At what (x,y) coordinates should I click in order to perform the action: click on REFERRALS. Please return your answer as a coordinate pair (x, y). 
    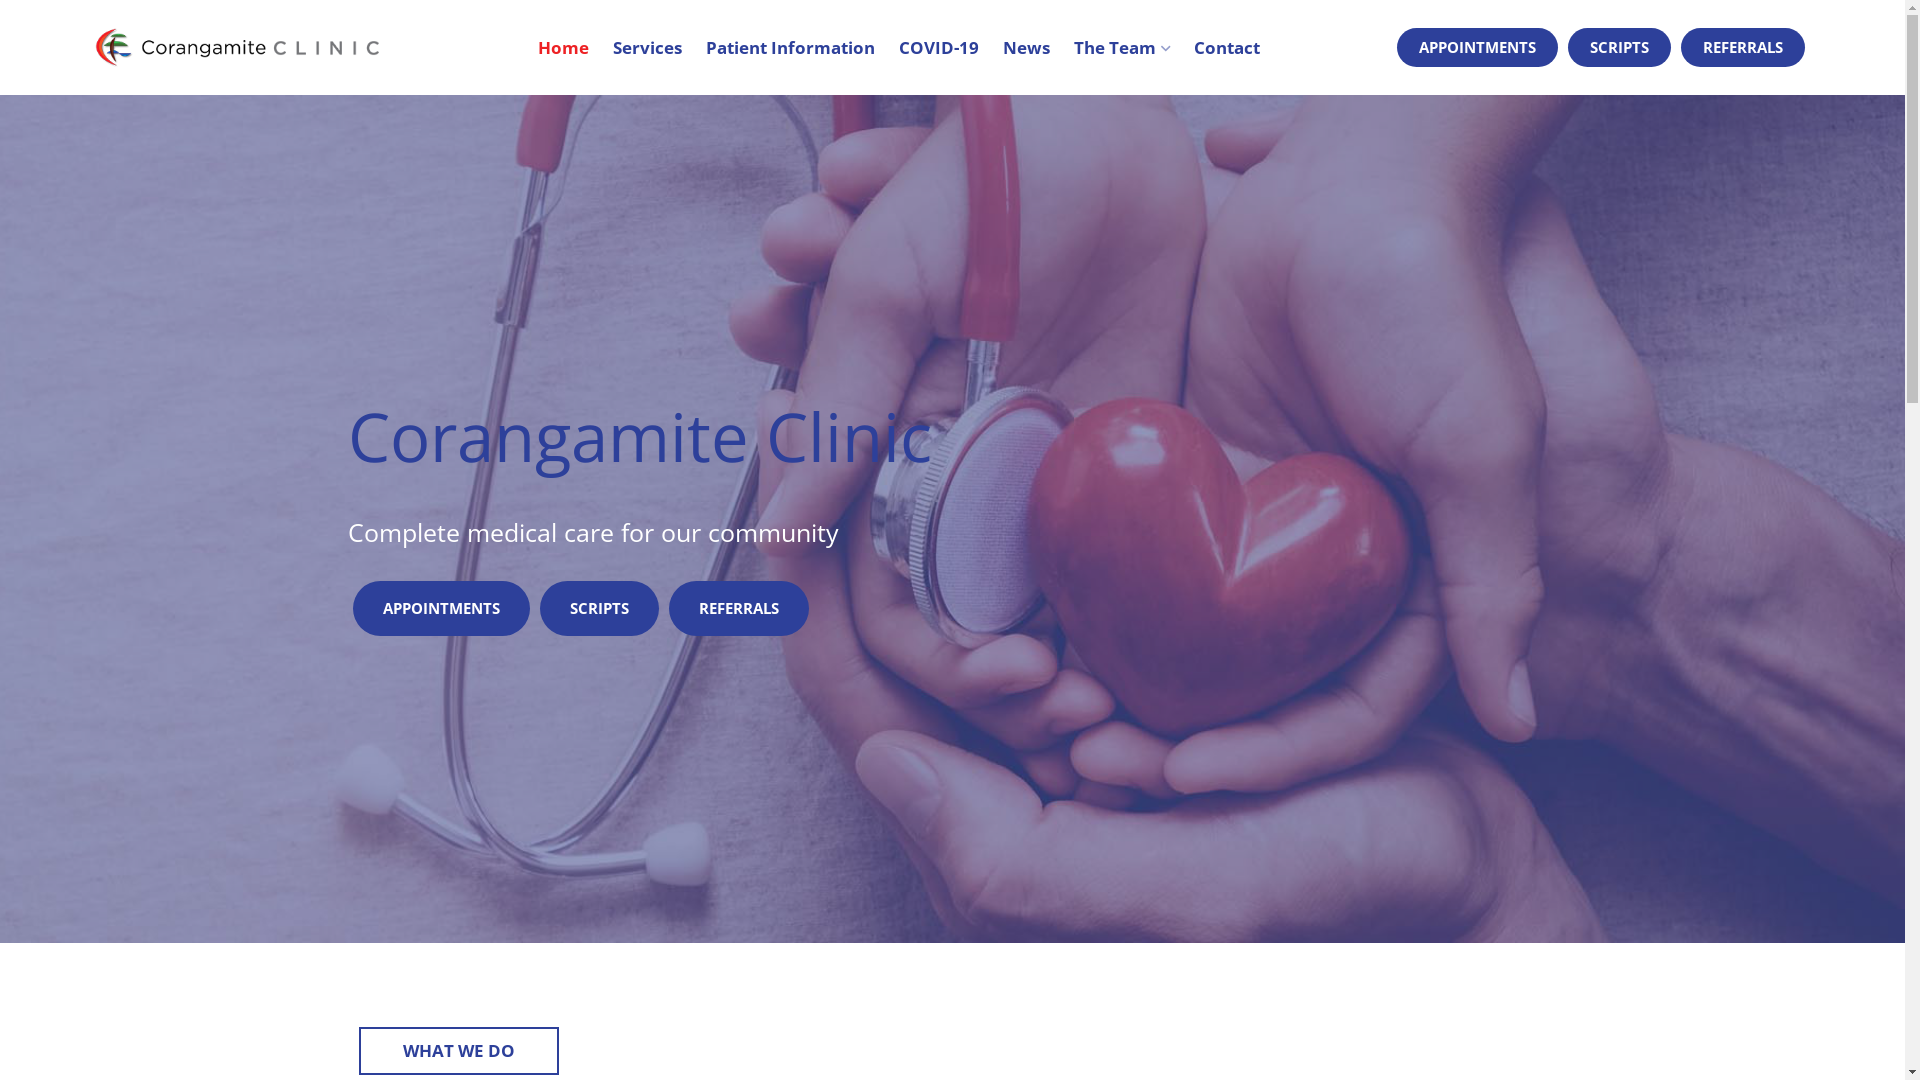
    Looking at the image, I should click on (738, 608).